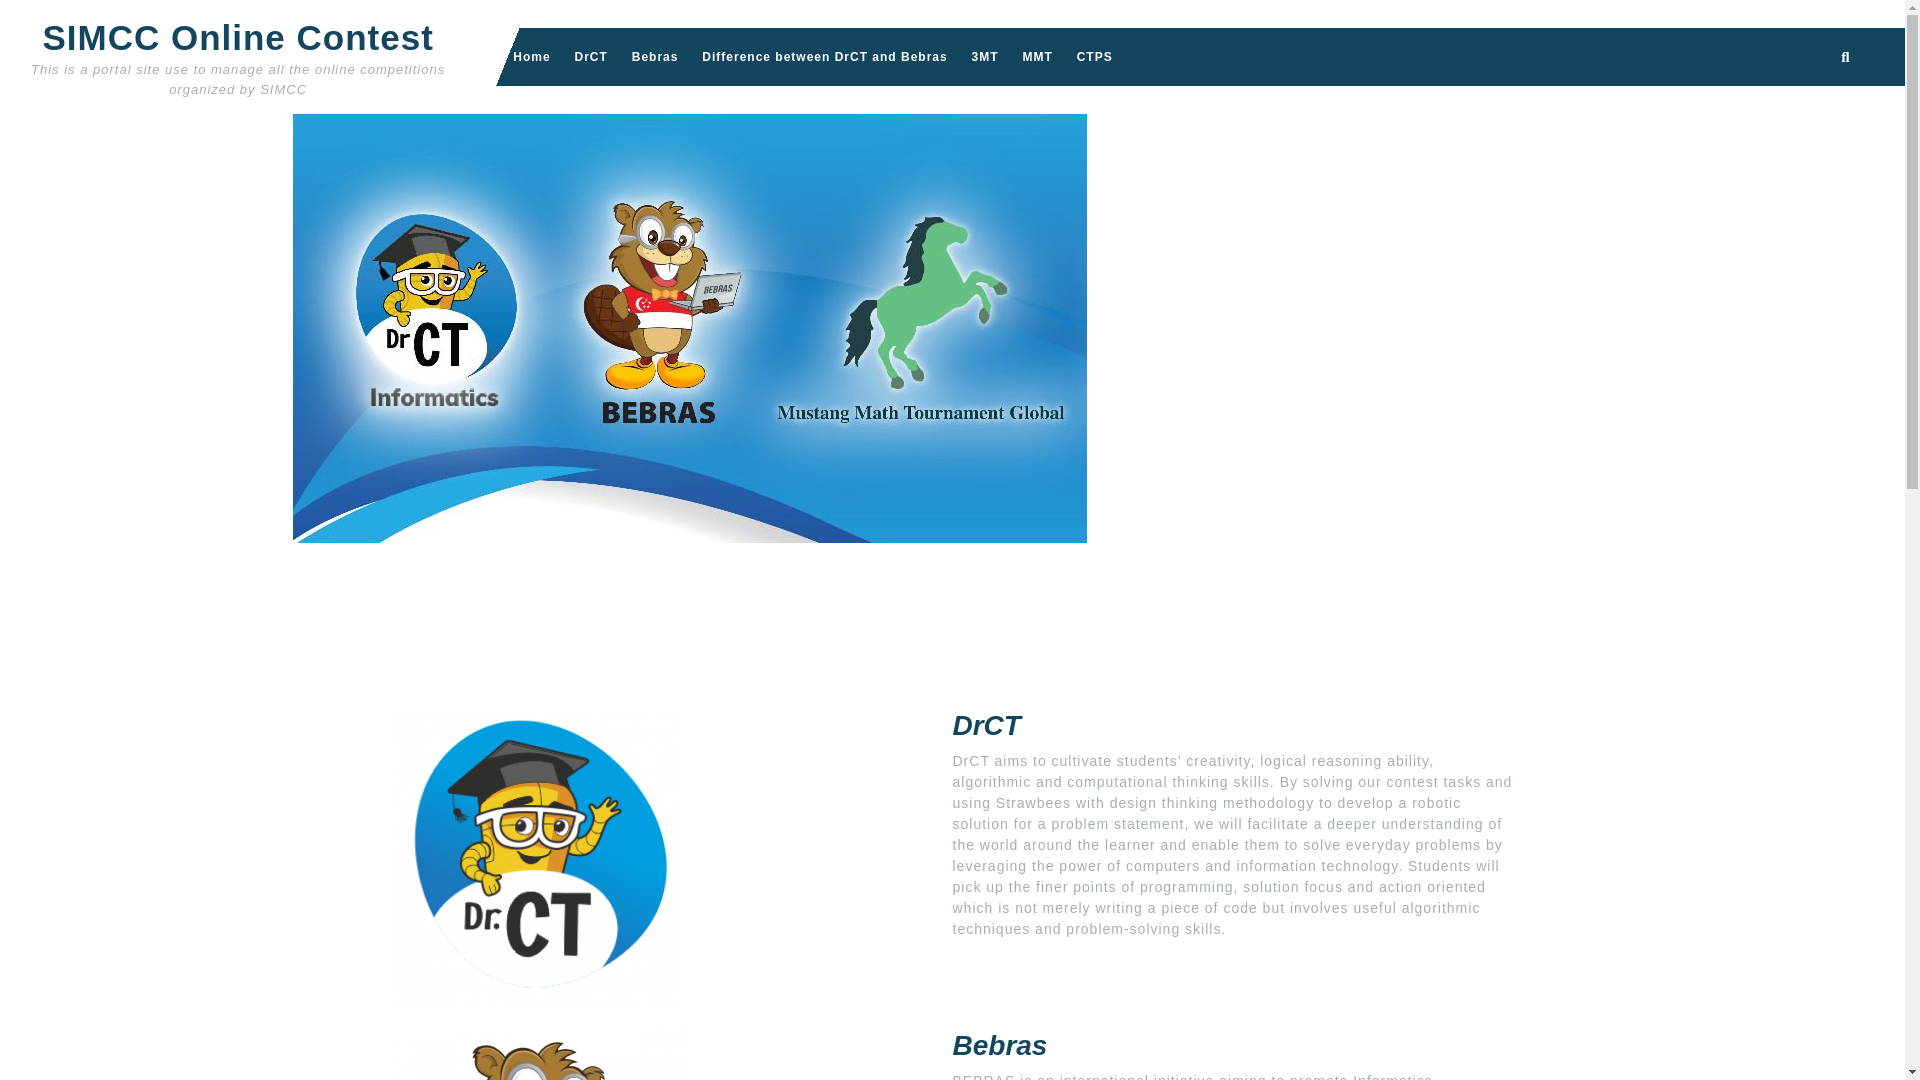  What do you see at coordinates (532, 57) in the screenshot?
I see `Home` at bounding box center [532, 57].